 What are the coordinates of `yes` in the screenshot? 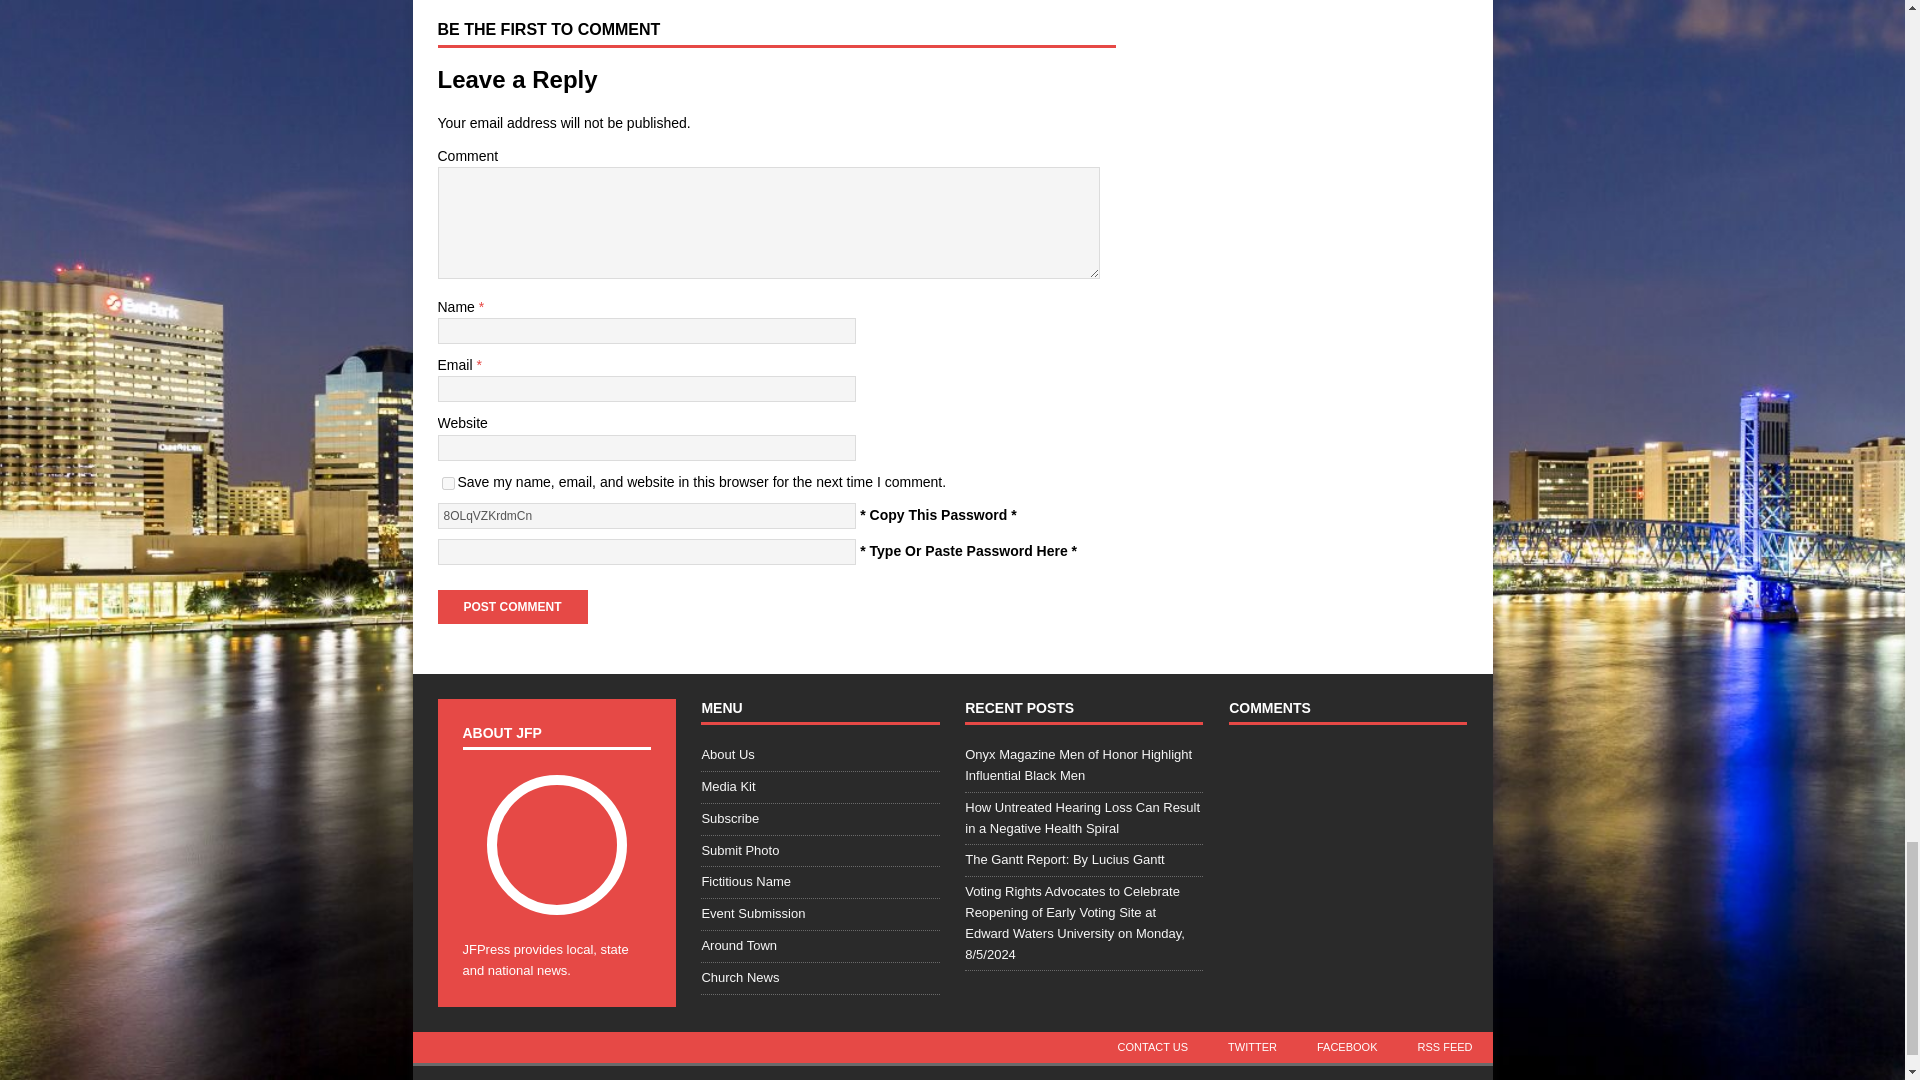 It's located at (448, 484).